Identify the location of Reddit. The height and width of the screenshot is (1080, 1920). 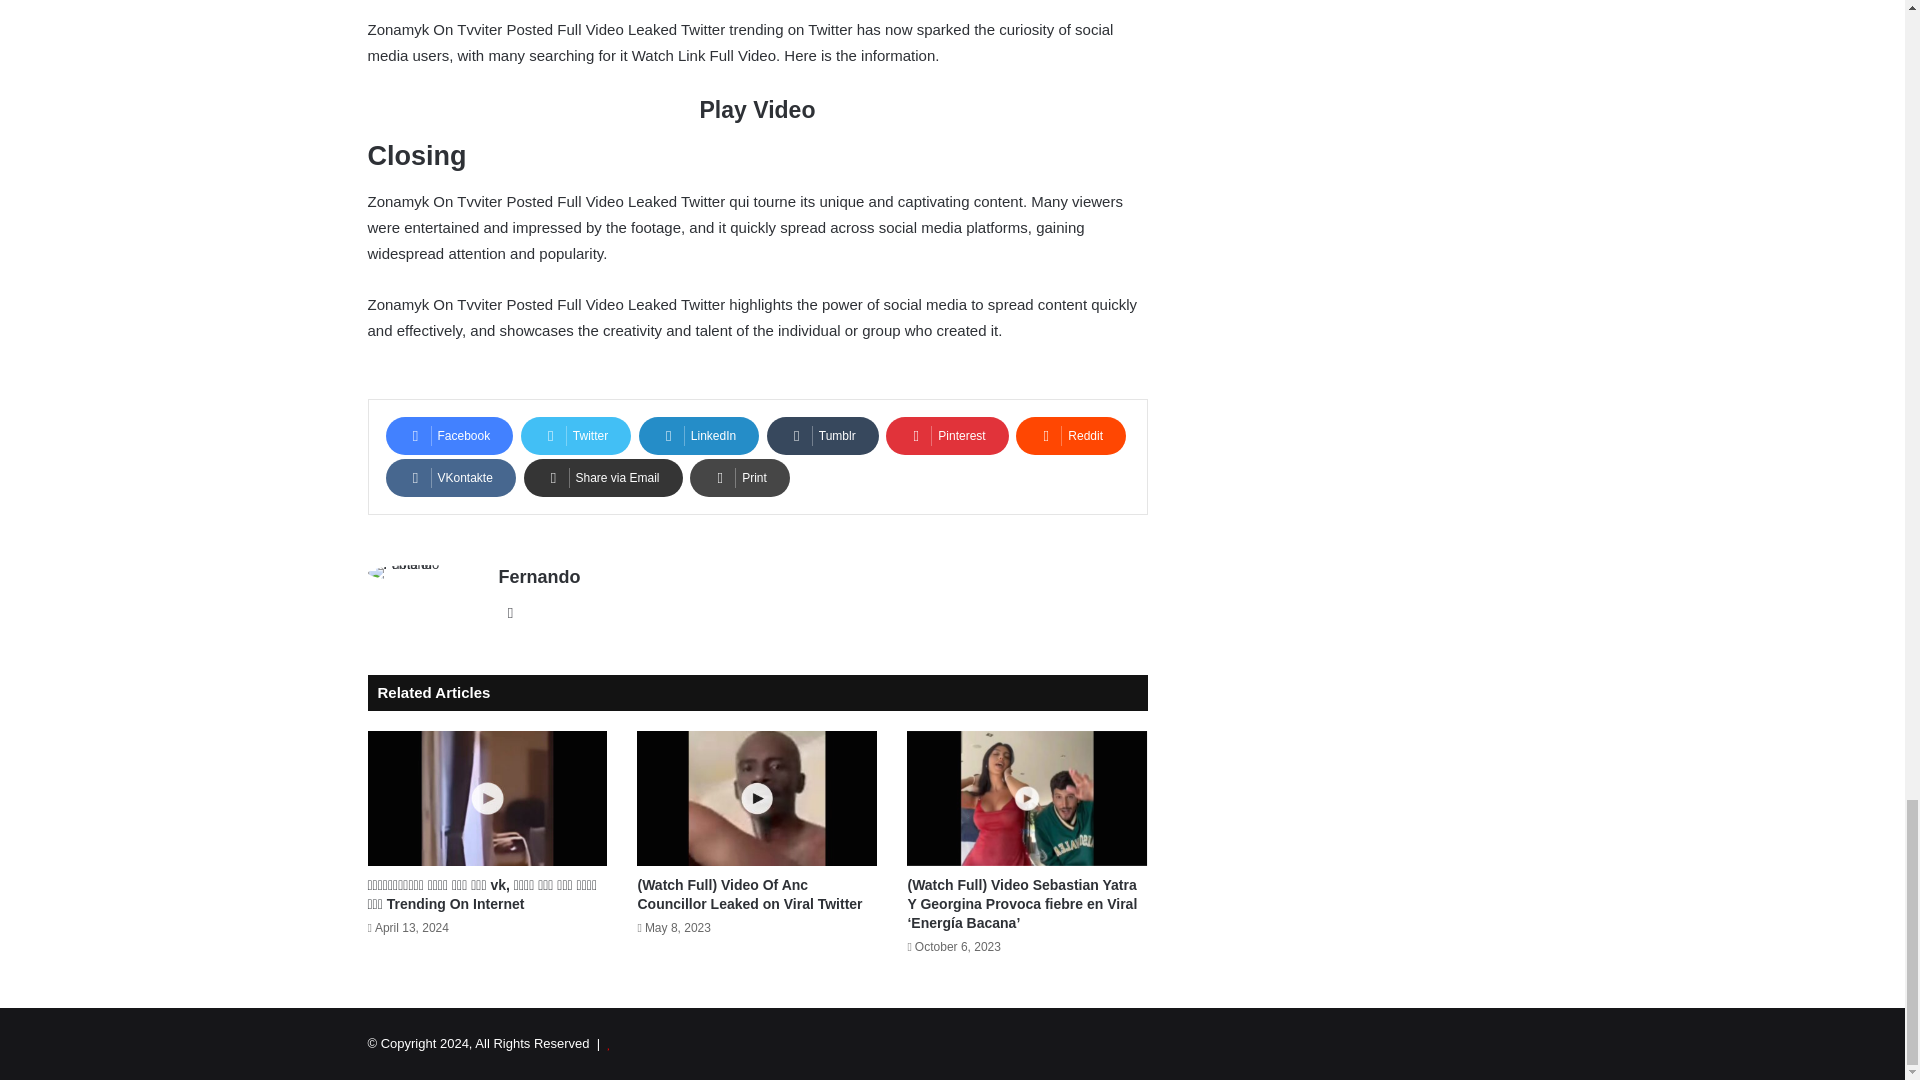
(1070, 435).